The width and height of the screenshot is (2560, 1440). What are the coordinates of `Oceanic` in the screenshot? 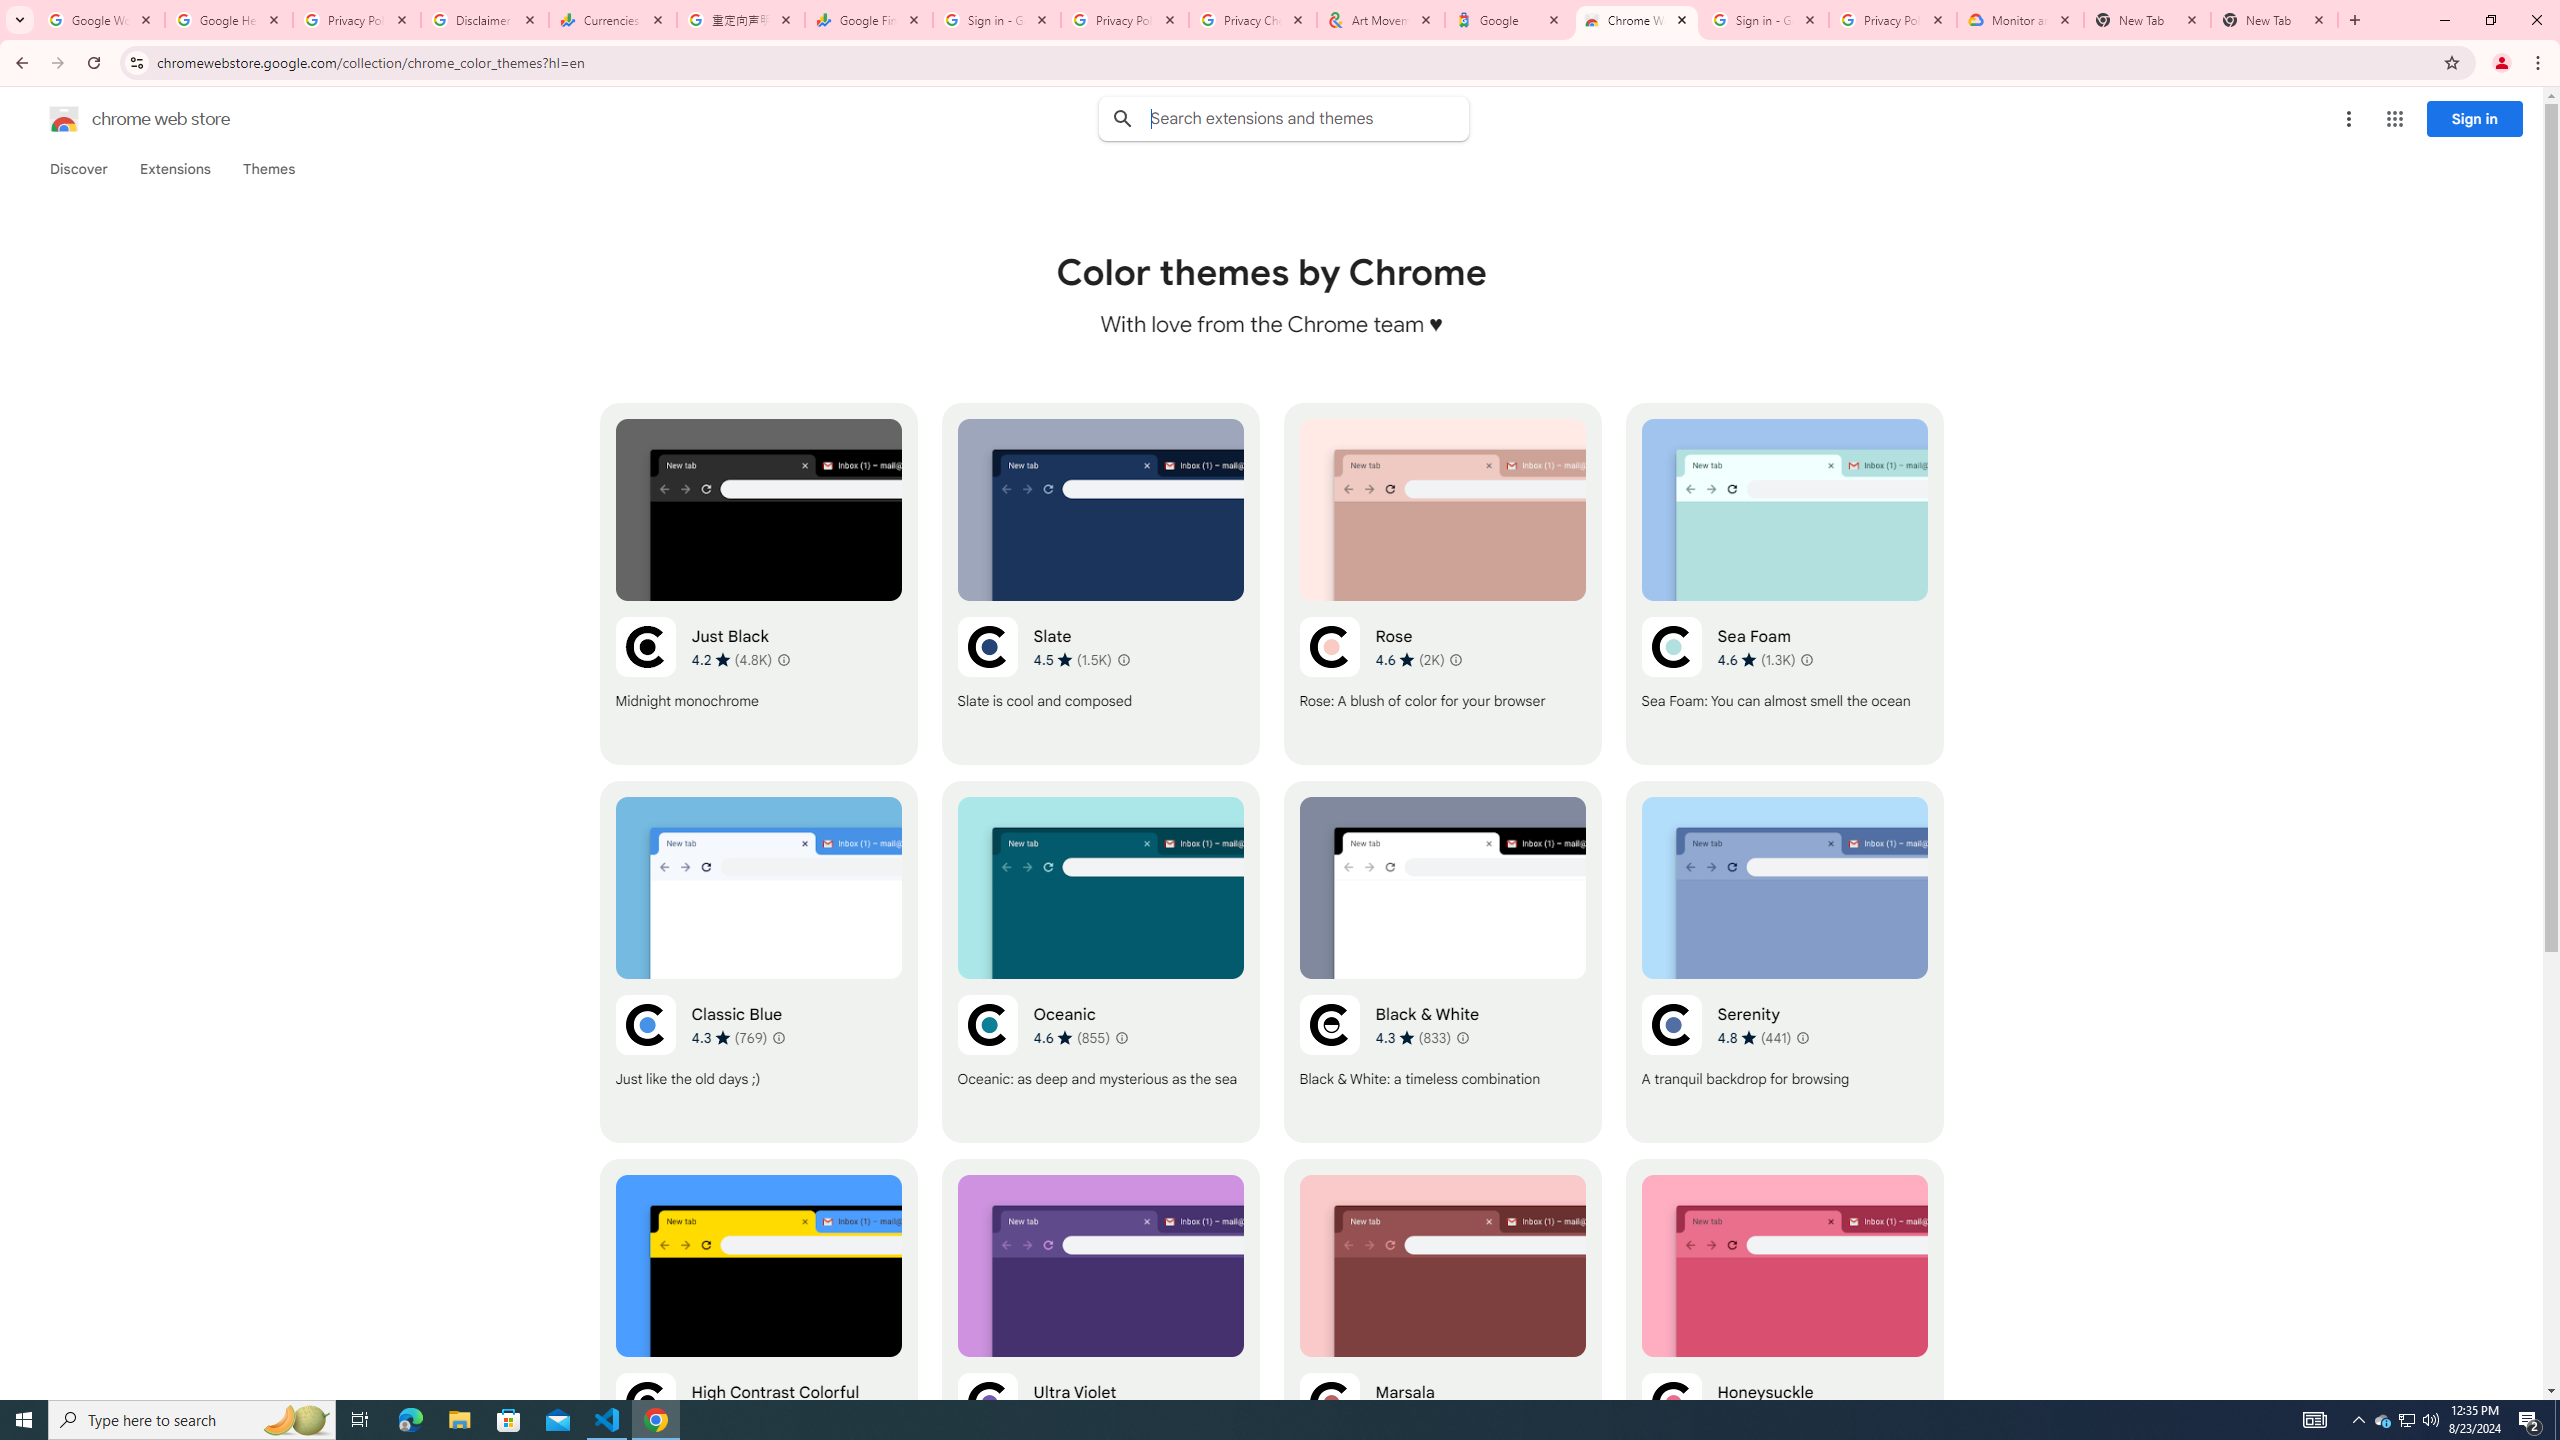 It's located at (1100, 962).